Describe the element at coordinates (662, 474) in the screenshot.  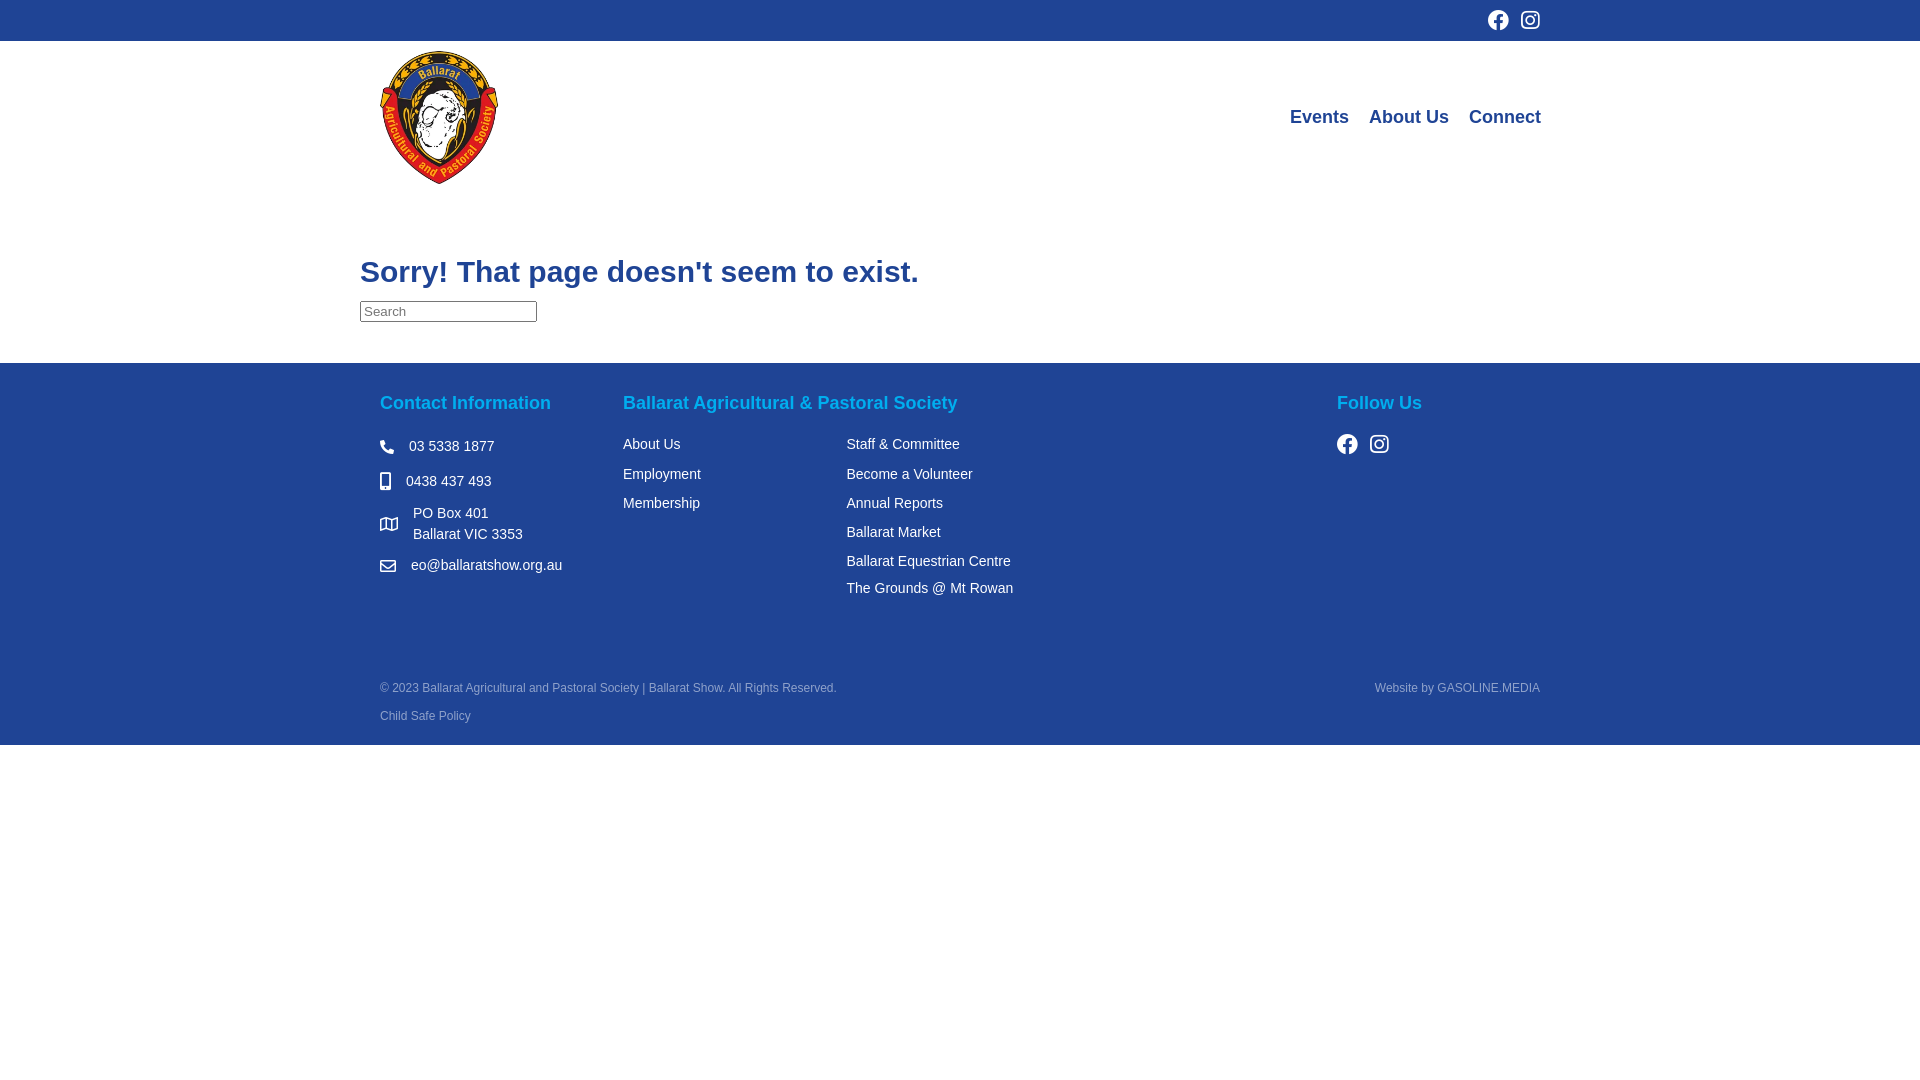
I see `Employment` at that location.